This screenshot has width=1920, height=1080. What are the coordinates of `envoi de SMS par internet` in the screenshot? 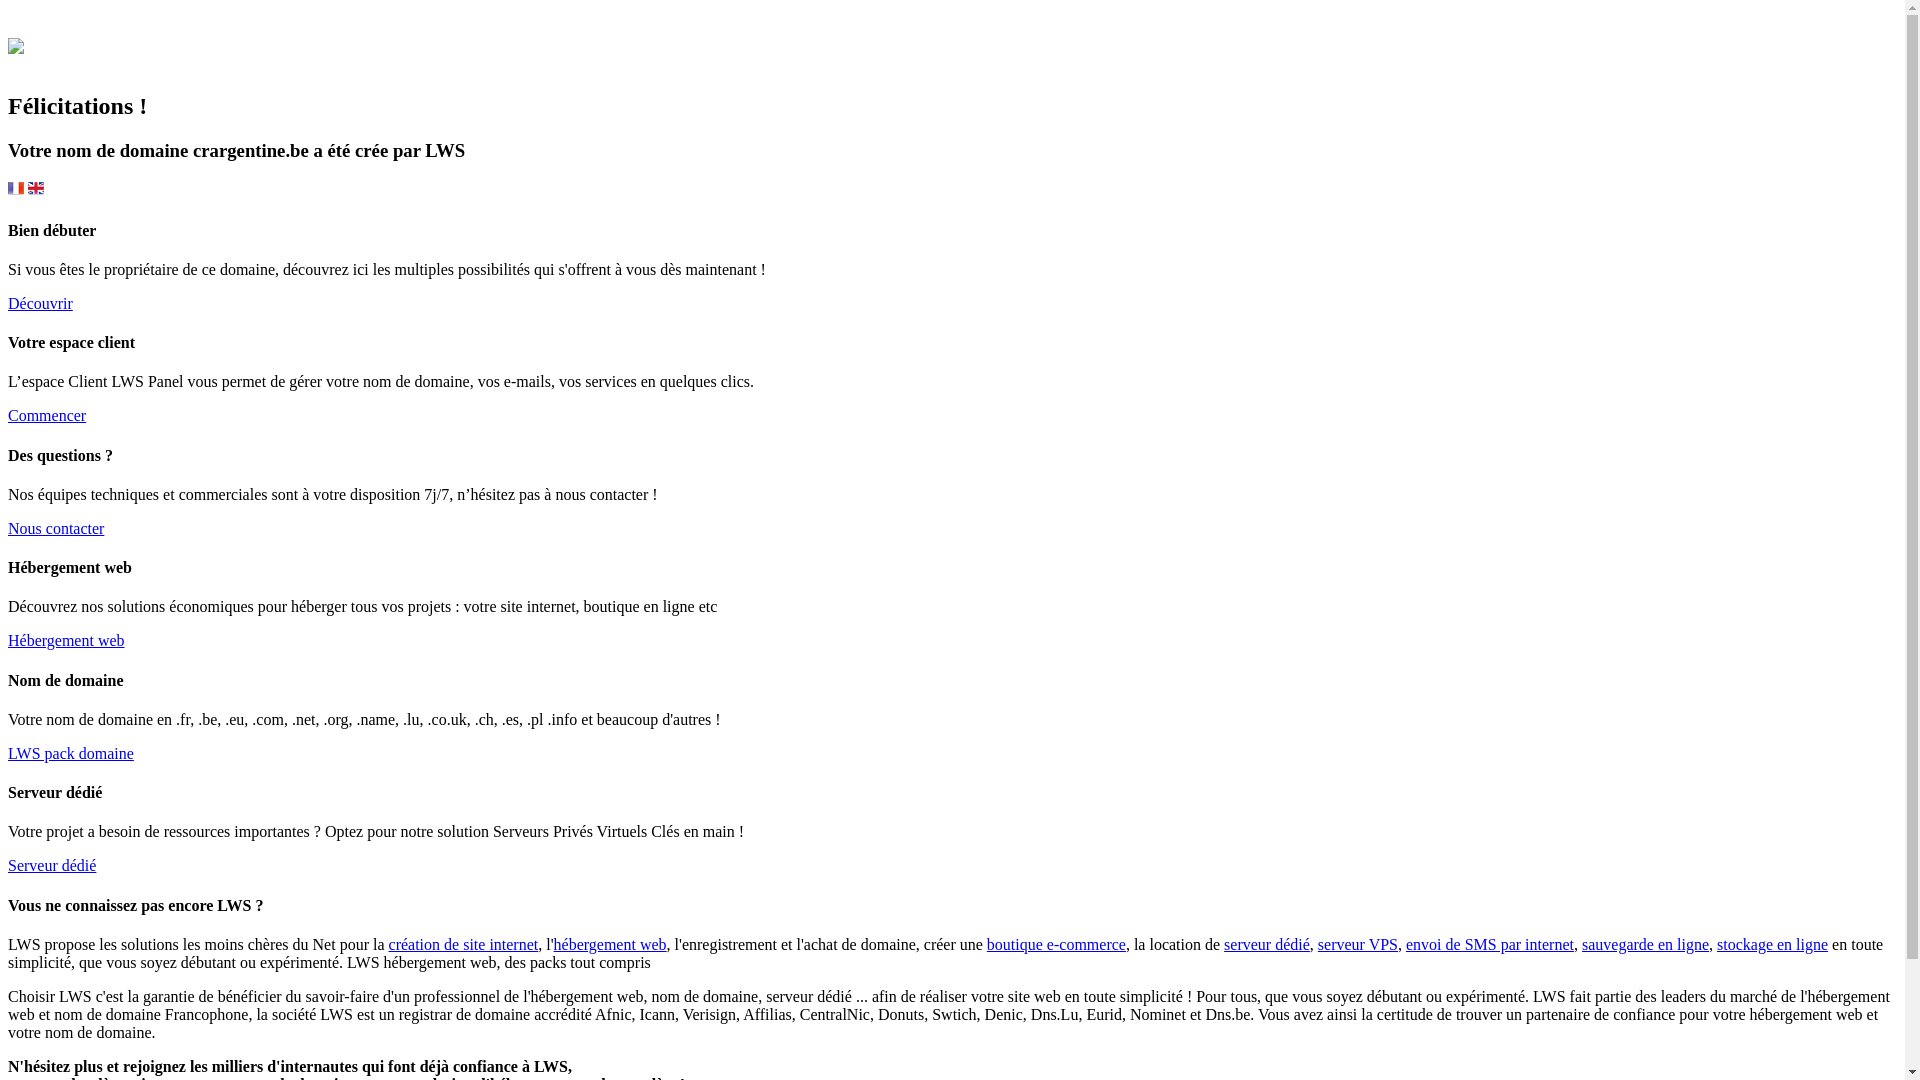 It's located at (1490, 944).